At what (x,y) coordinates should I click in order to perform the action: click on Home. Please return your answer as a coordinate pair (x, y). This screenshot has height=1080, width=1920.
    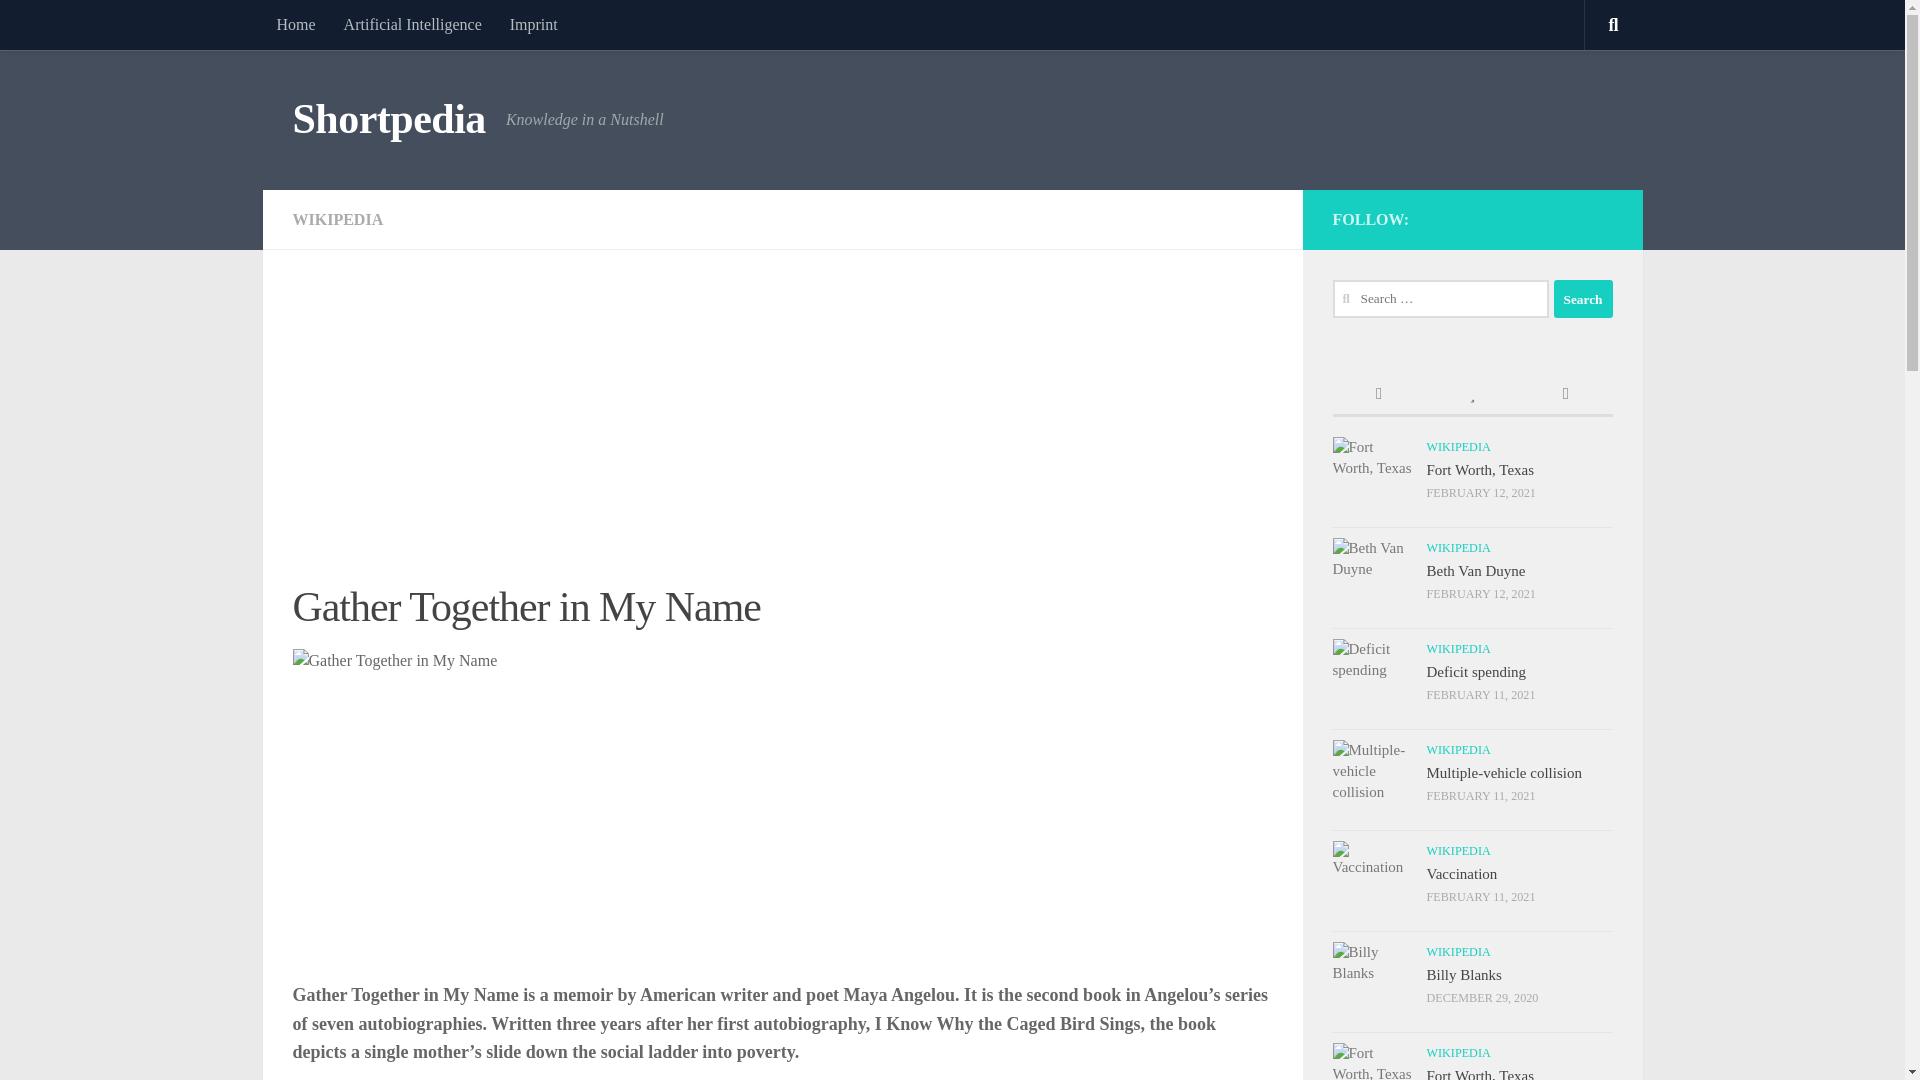
    Looking at the image, I should click on (294, 24).